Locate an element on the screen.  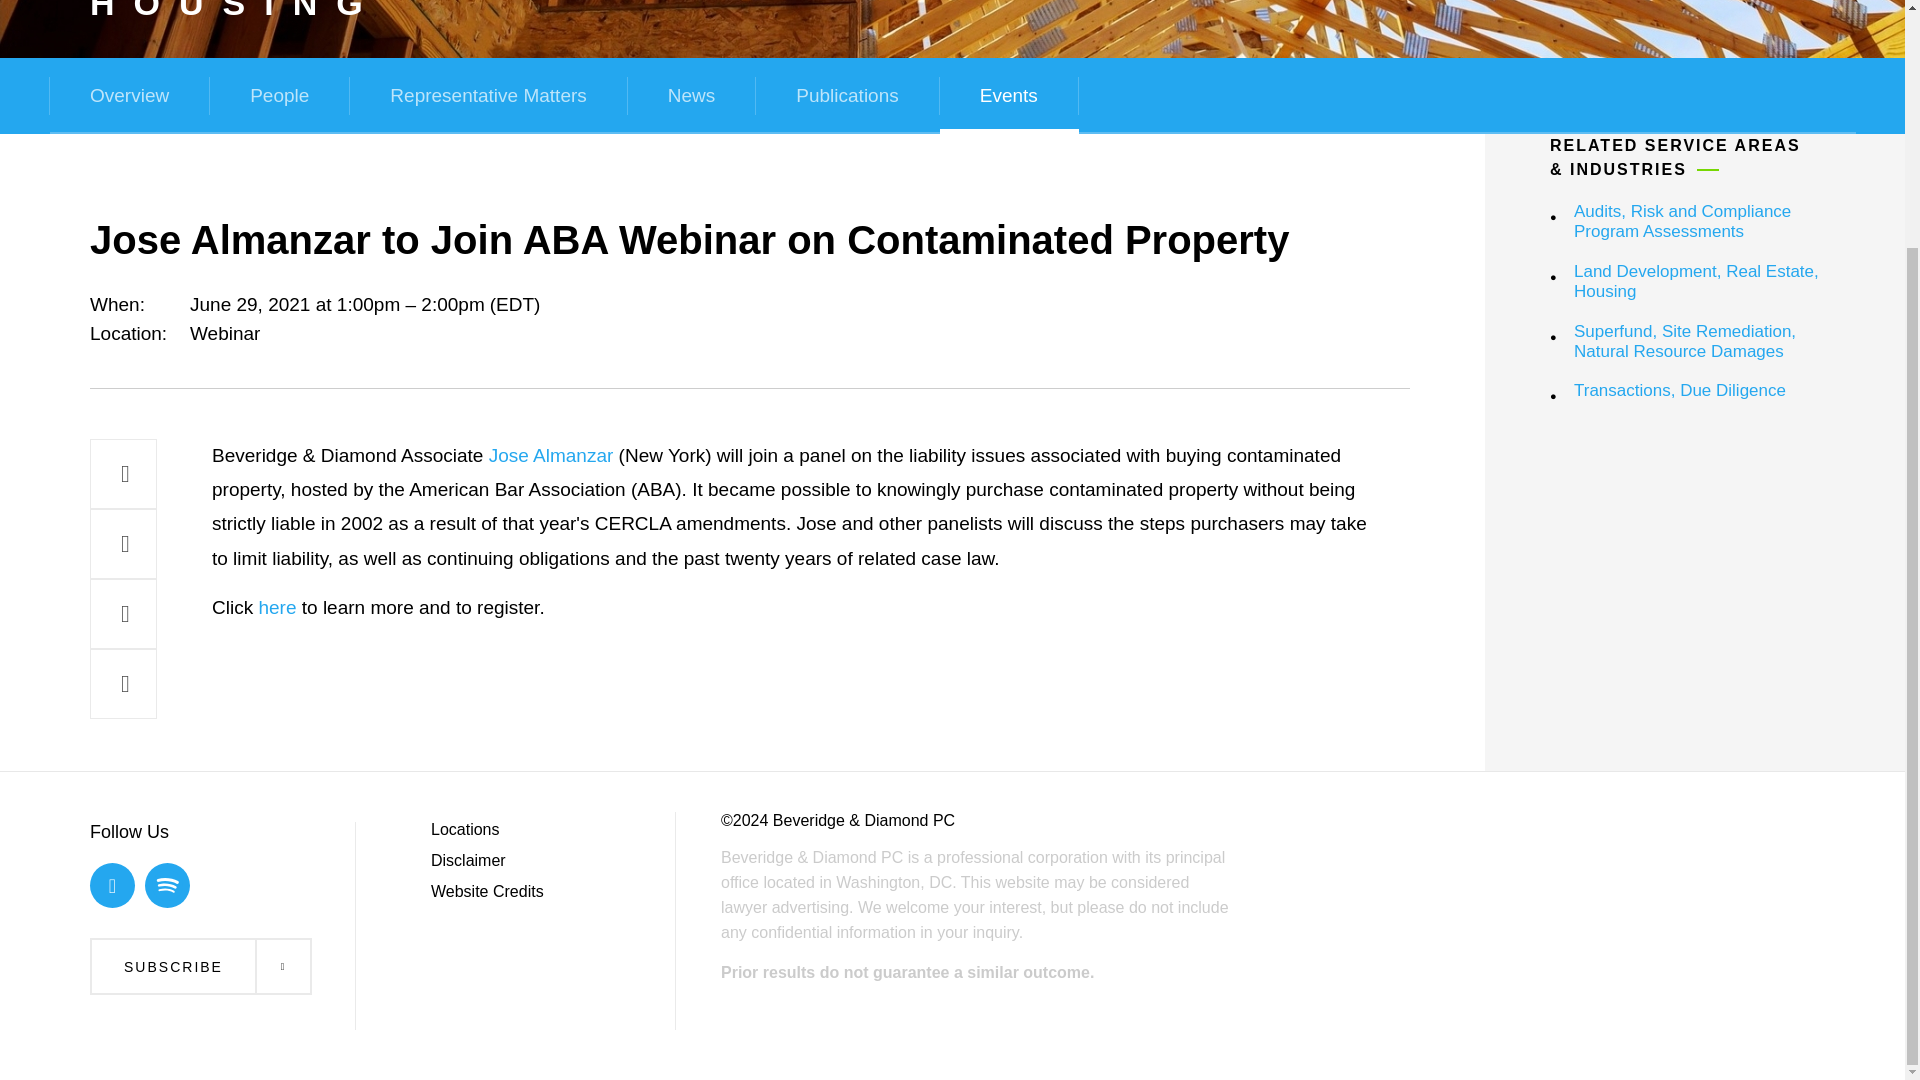
LAND DEVELOPMENT, REAL ESTATE, HOUSING is located at coordinates (739, 10).